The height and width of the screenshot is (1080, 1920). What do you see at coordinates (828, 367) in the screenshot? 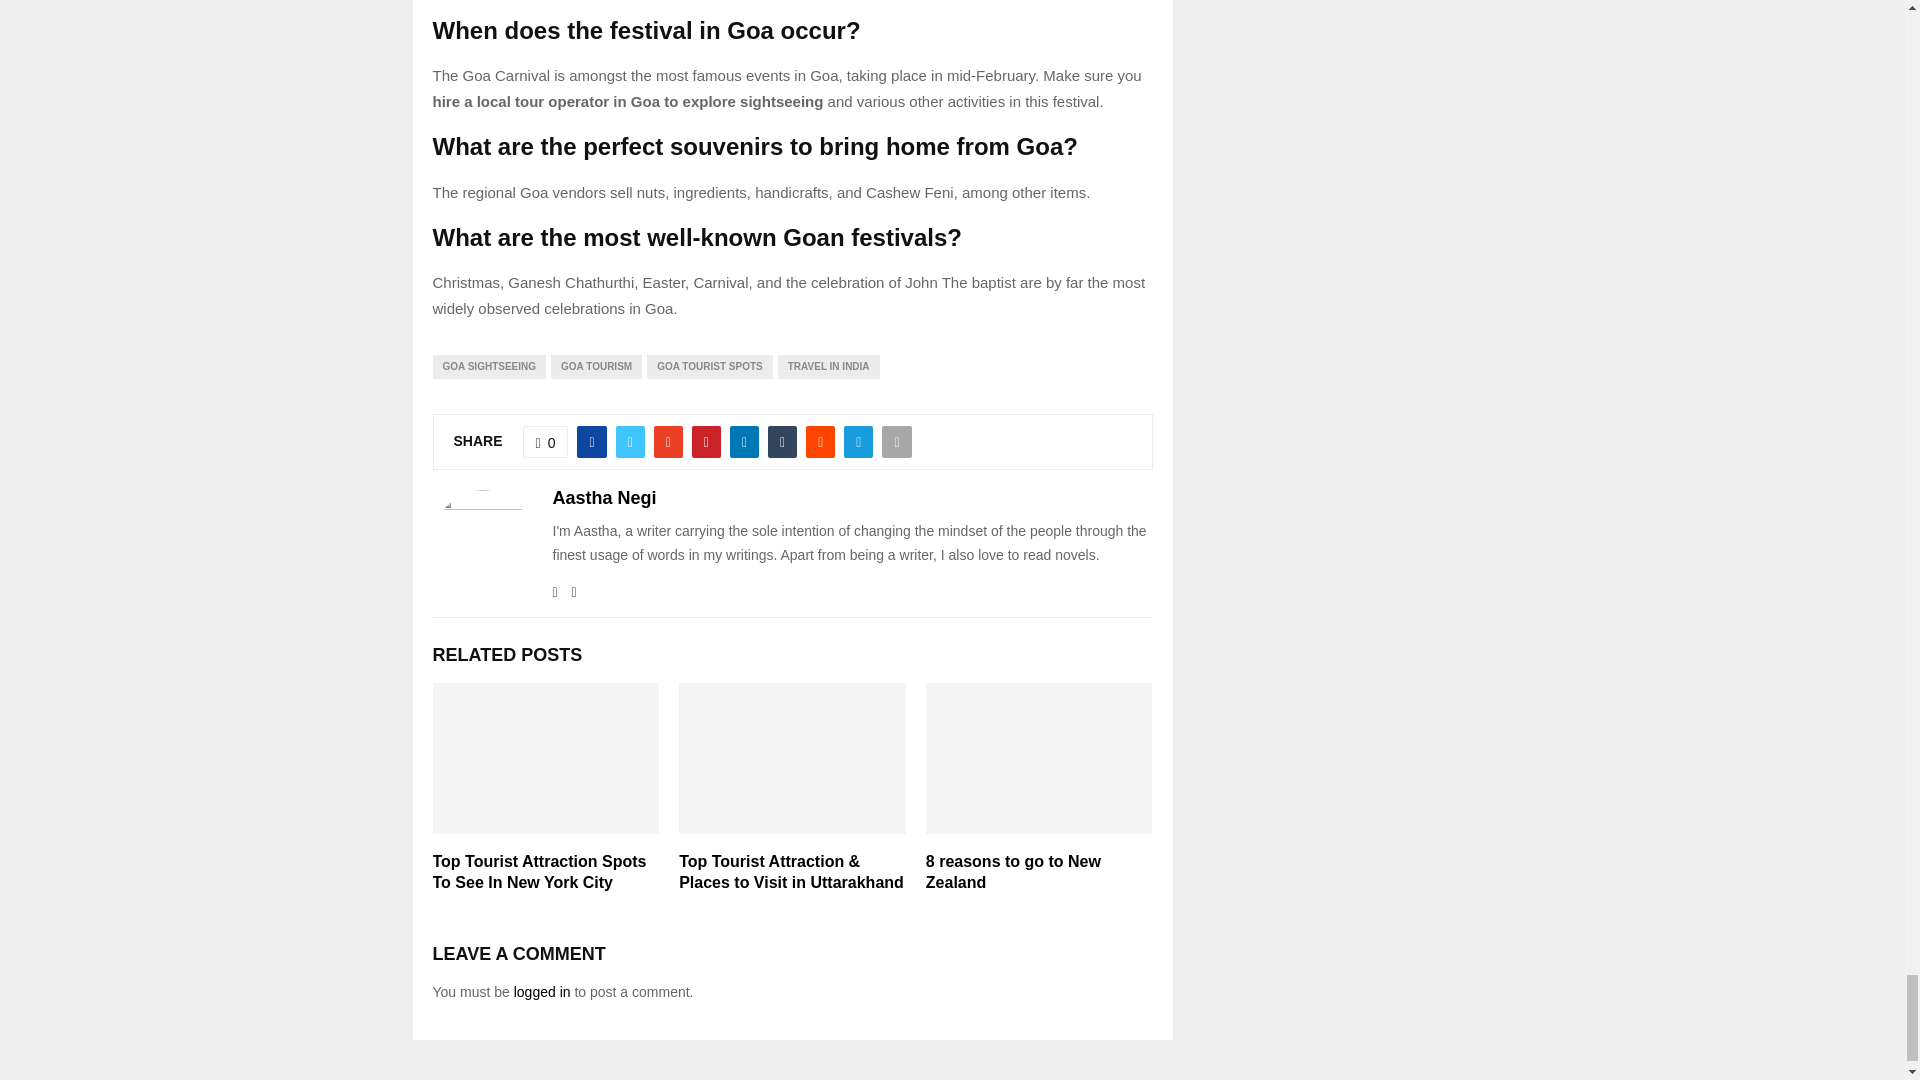
I see `TRAVEL IN INDIA` at bounding box center [828, 367].